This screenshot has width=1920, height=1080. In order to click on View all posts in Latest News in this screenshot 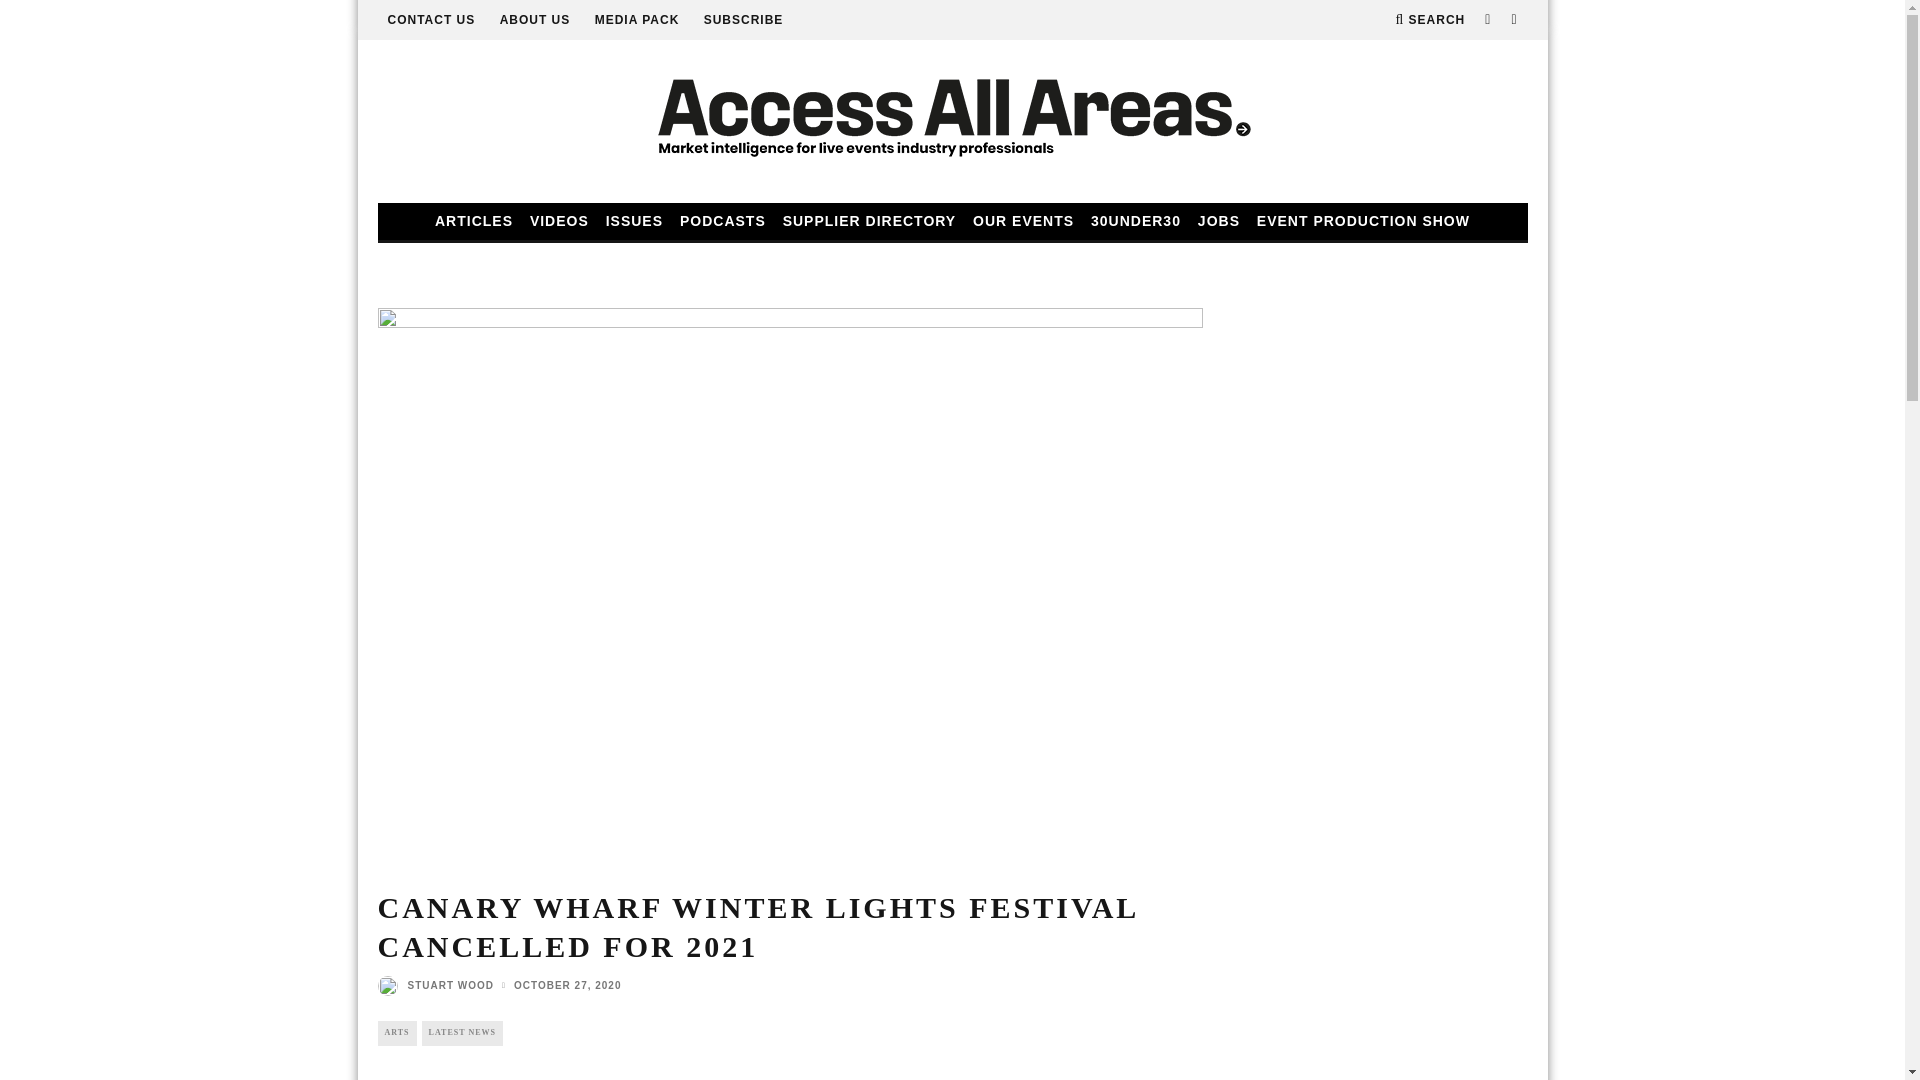, I will do `click(462, 1032)`.